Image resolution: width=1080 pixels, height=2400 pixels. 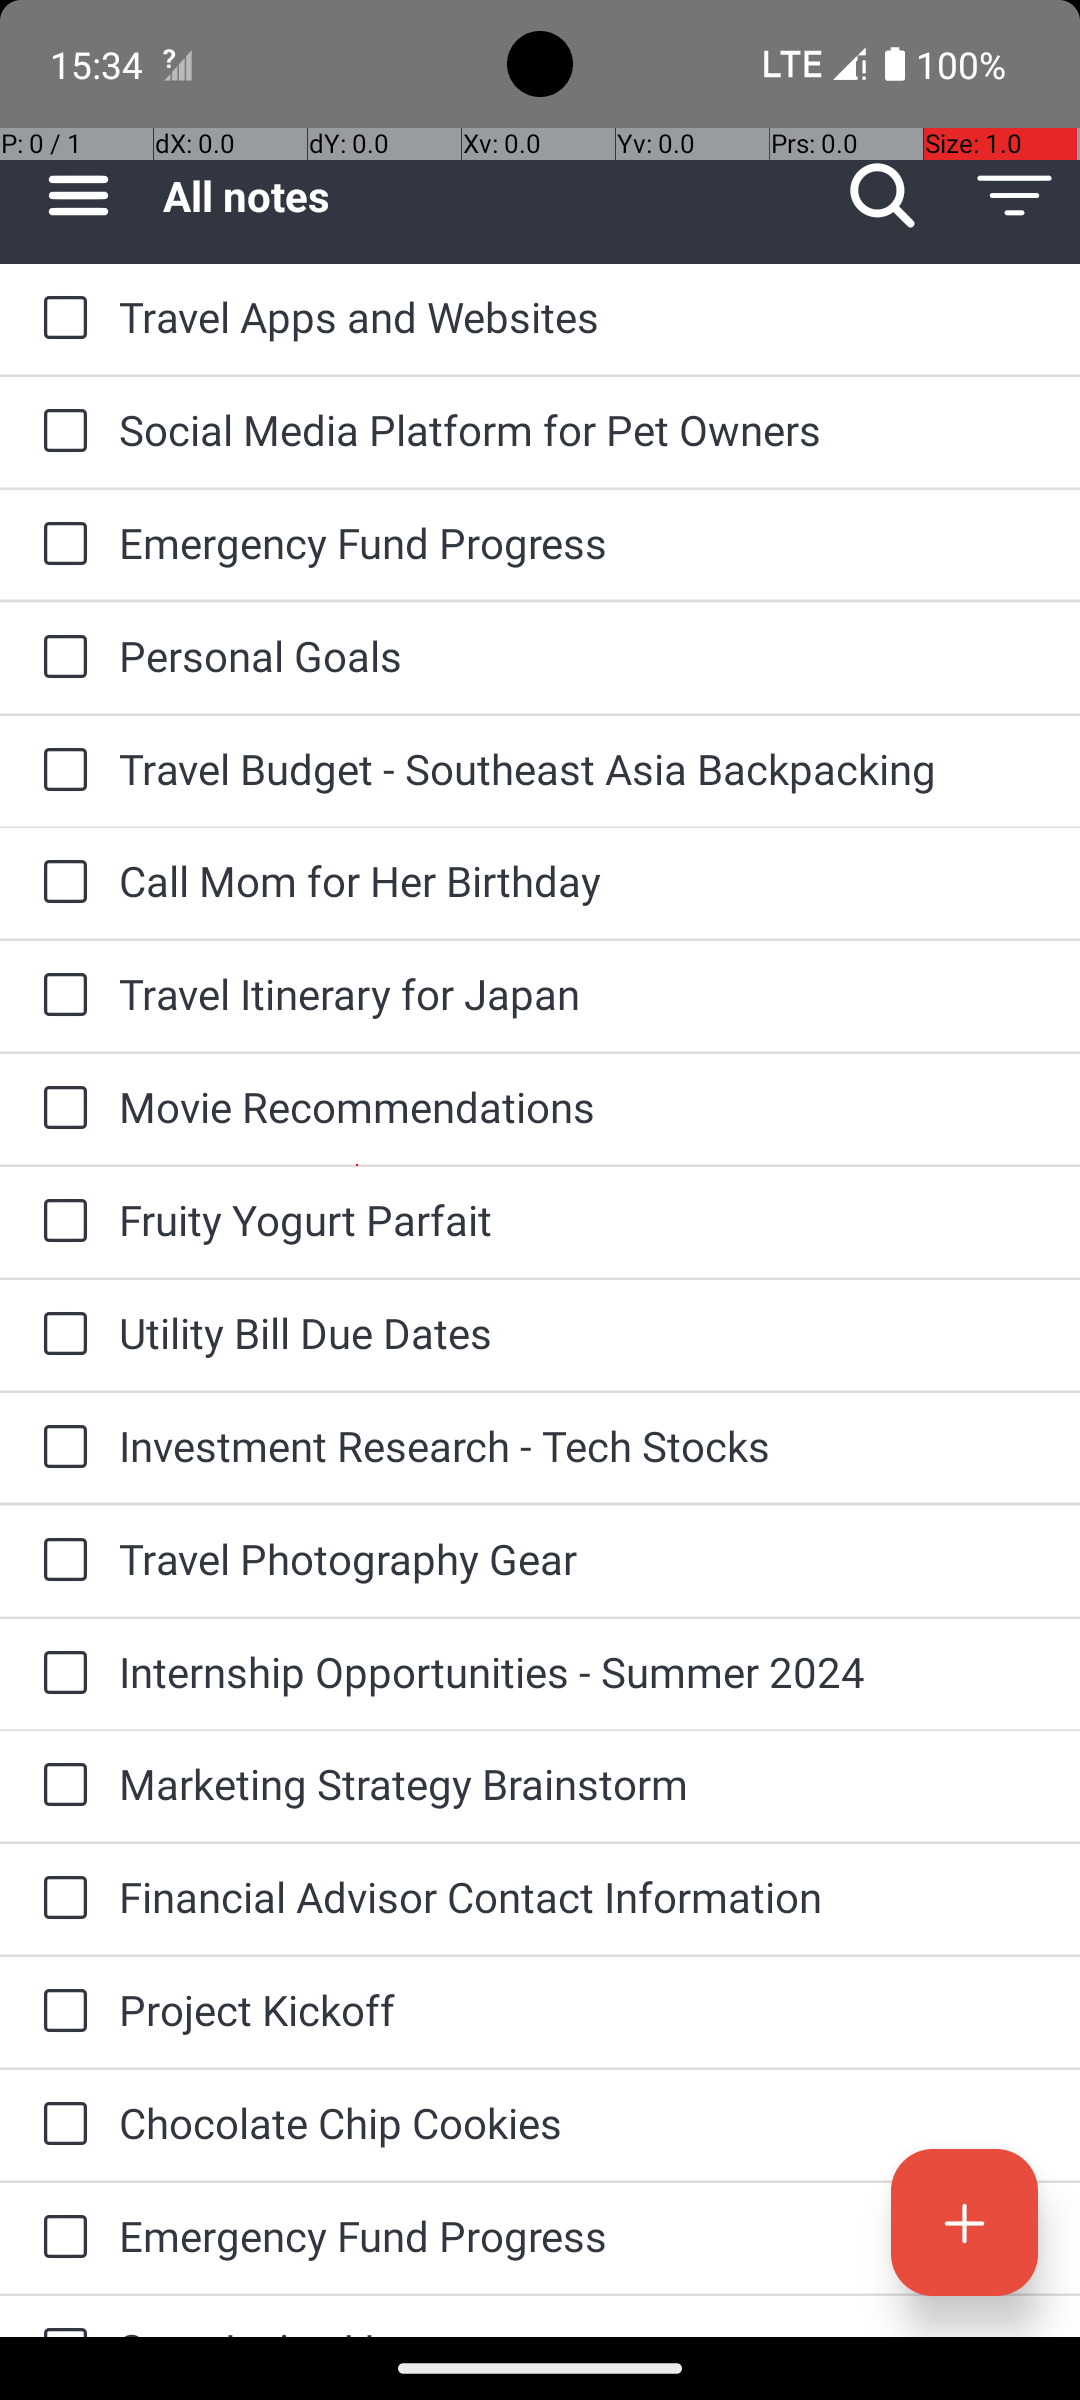 What do you see at coordinates (60, 1448) in the screenshot?
I see `to-do: Investment Research - Tech Stocks` at bounding box center [60, 1448].